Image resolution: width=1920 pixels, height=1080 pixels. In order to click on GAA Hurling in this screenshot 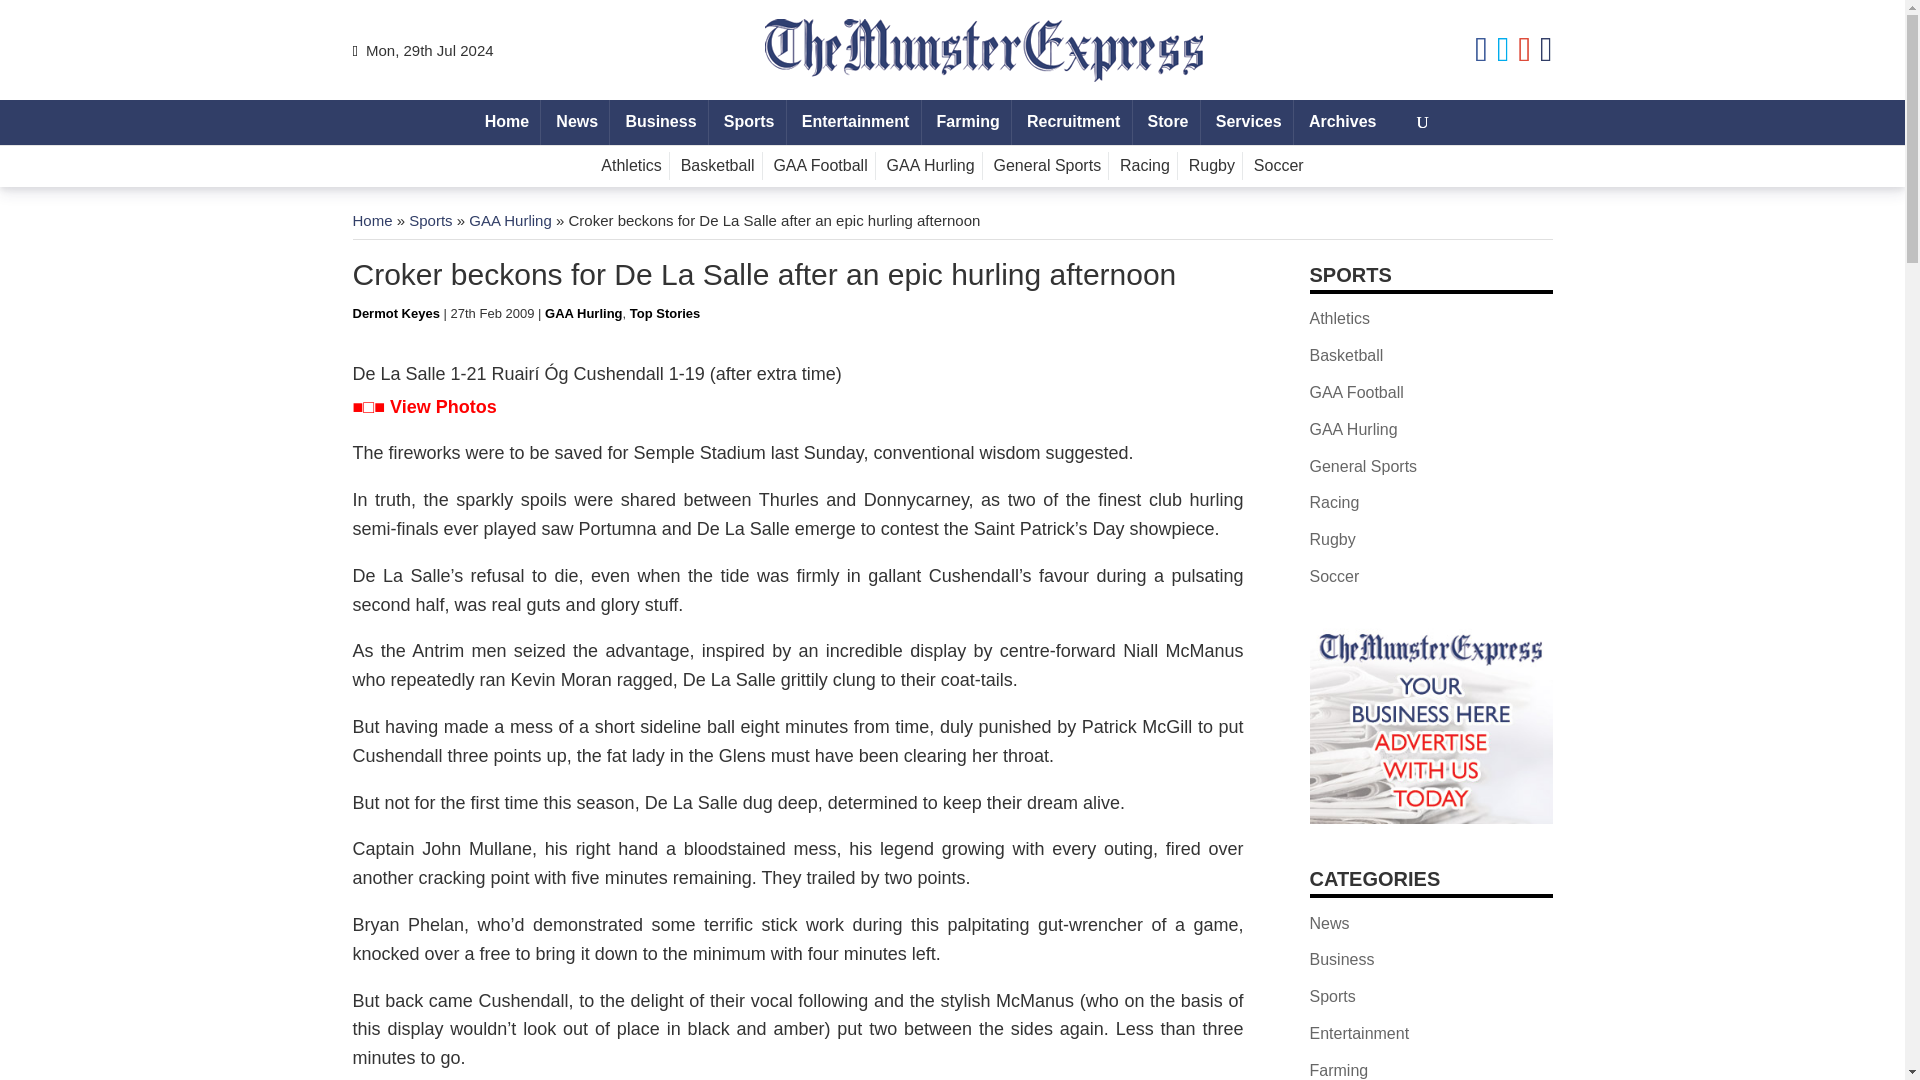, I will do `click(584, 312)`.